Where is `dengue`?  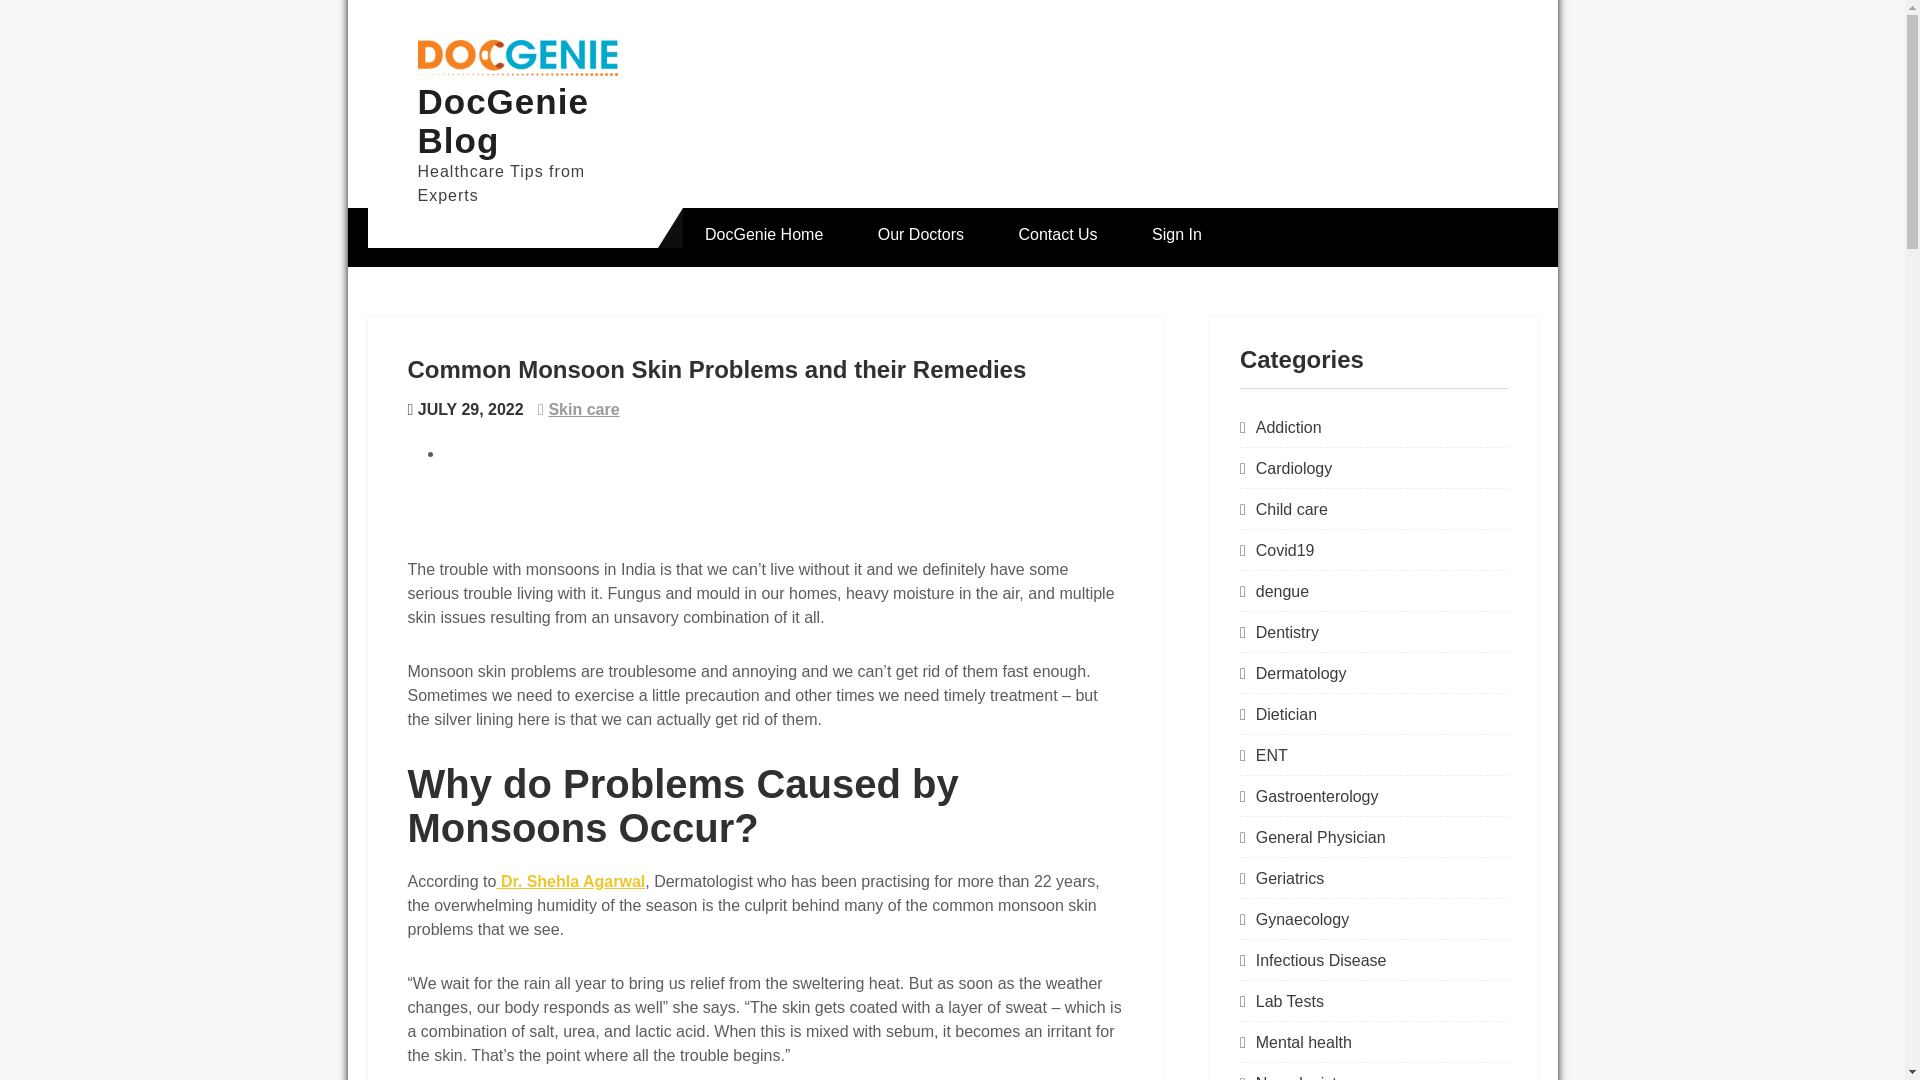 dengue is located at coordinates (1282, 592).